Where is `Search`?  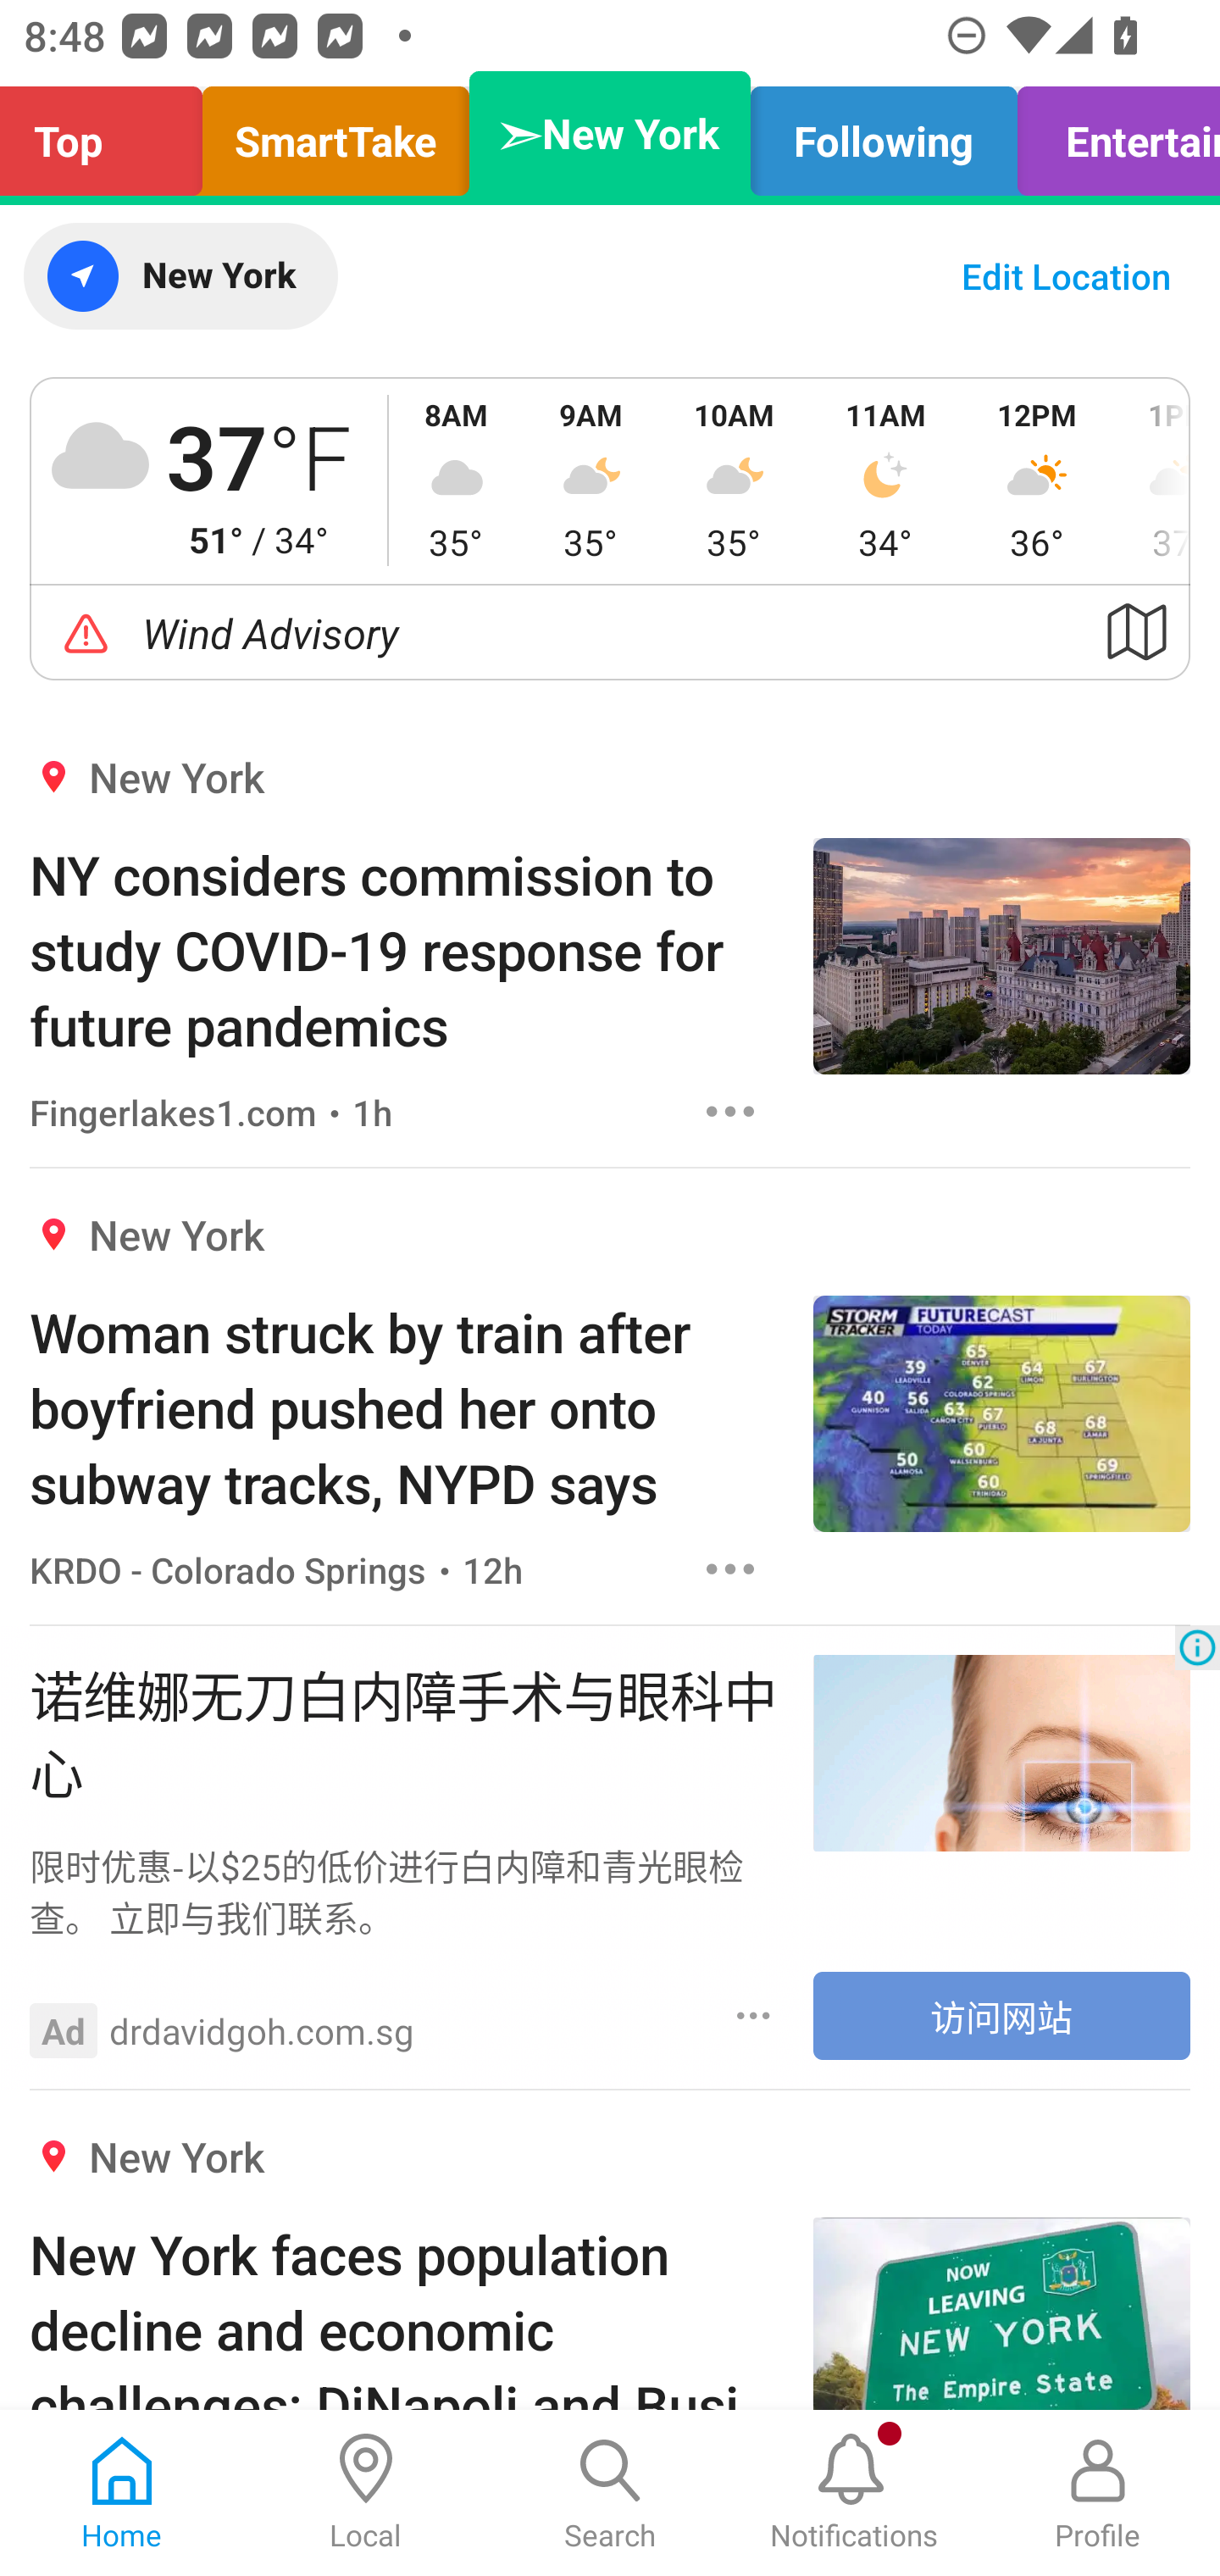
Search is located at coordinates (610, 2493).